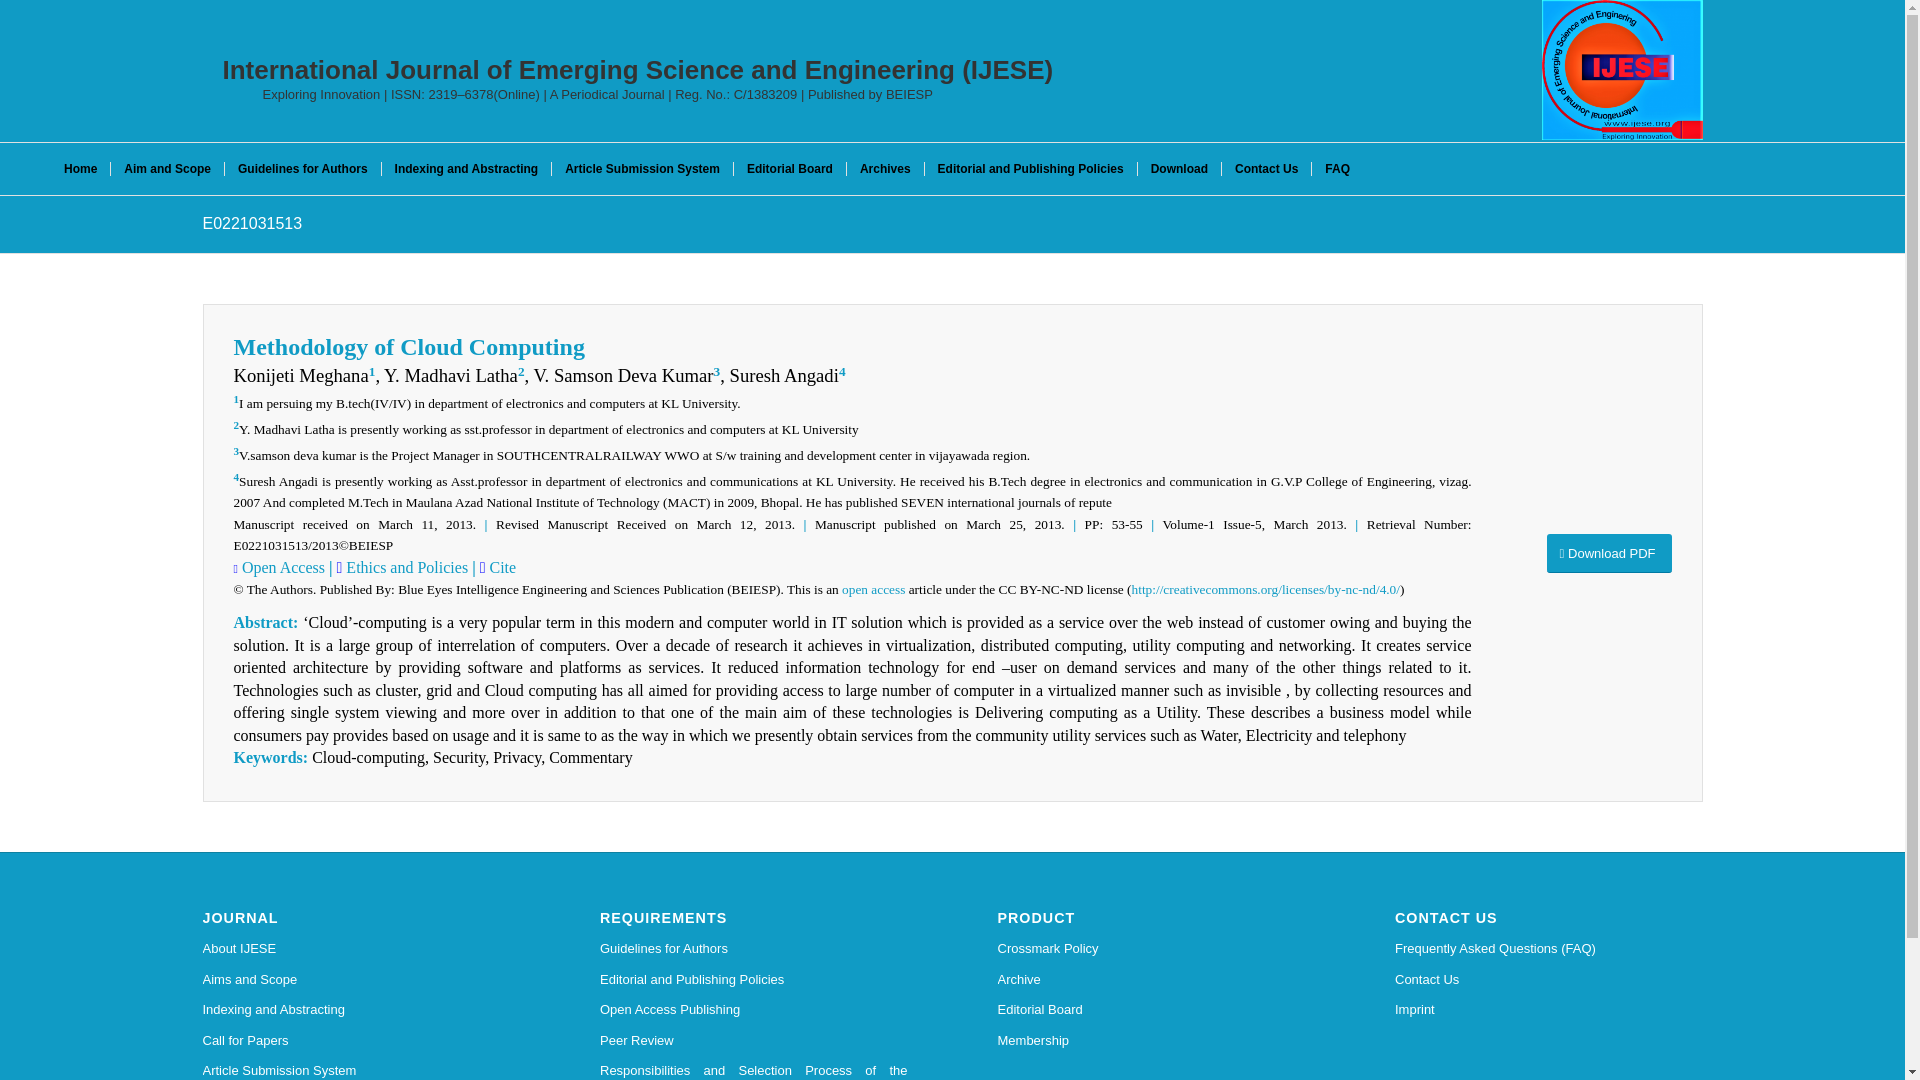  Describe the element at coordinates (166, 168) in the screenshot. I see `Aim and Scope` at that location.